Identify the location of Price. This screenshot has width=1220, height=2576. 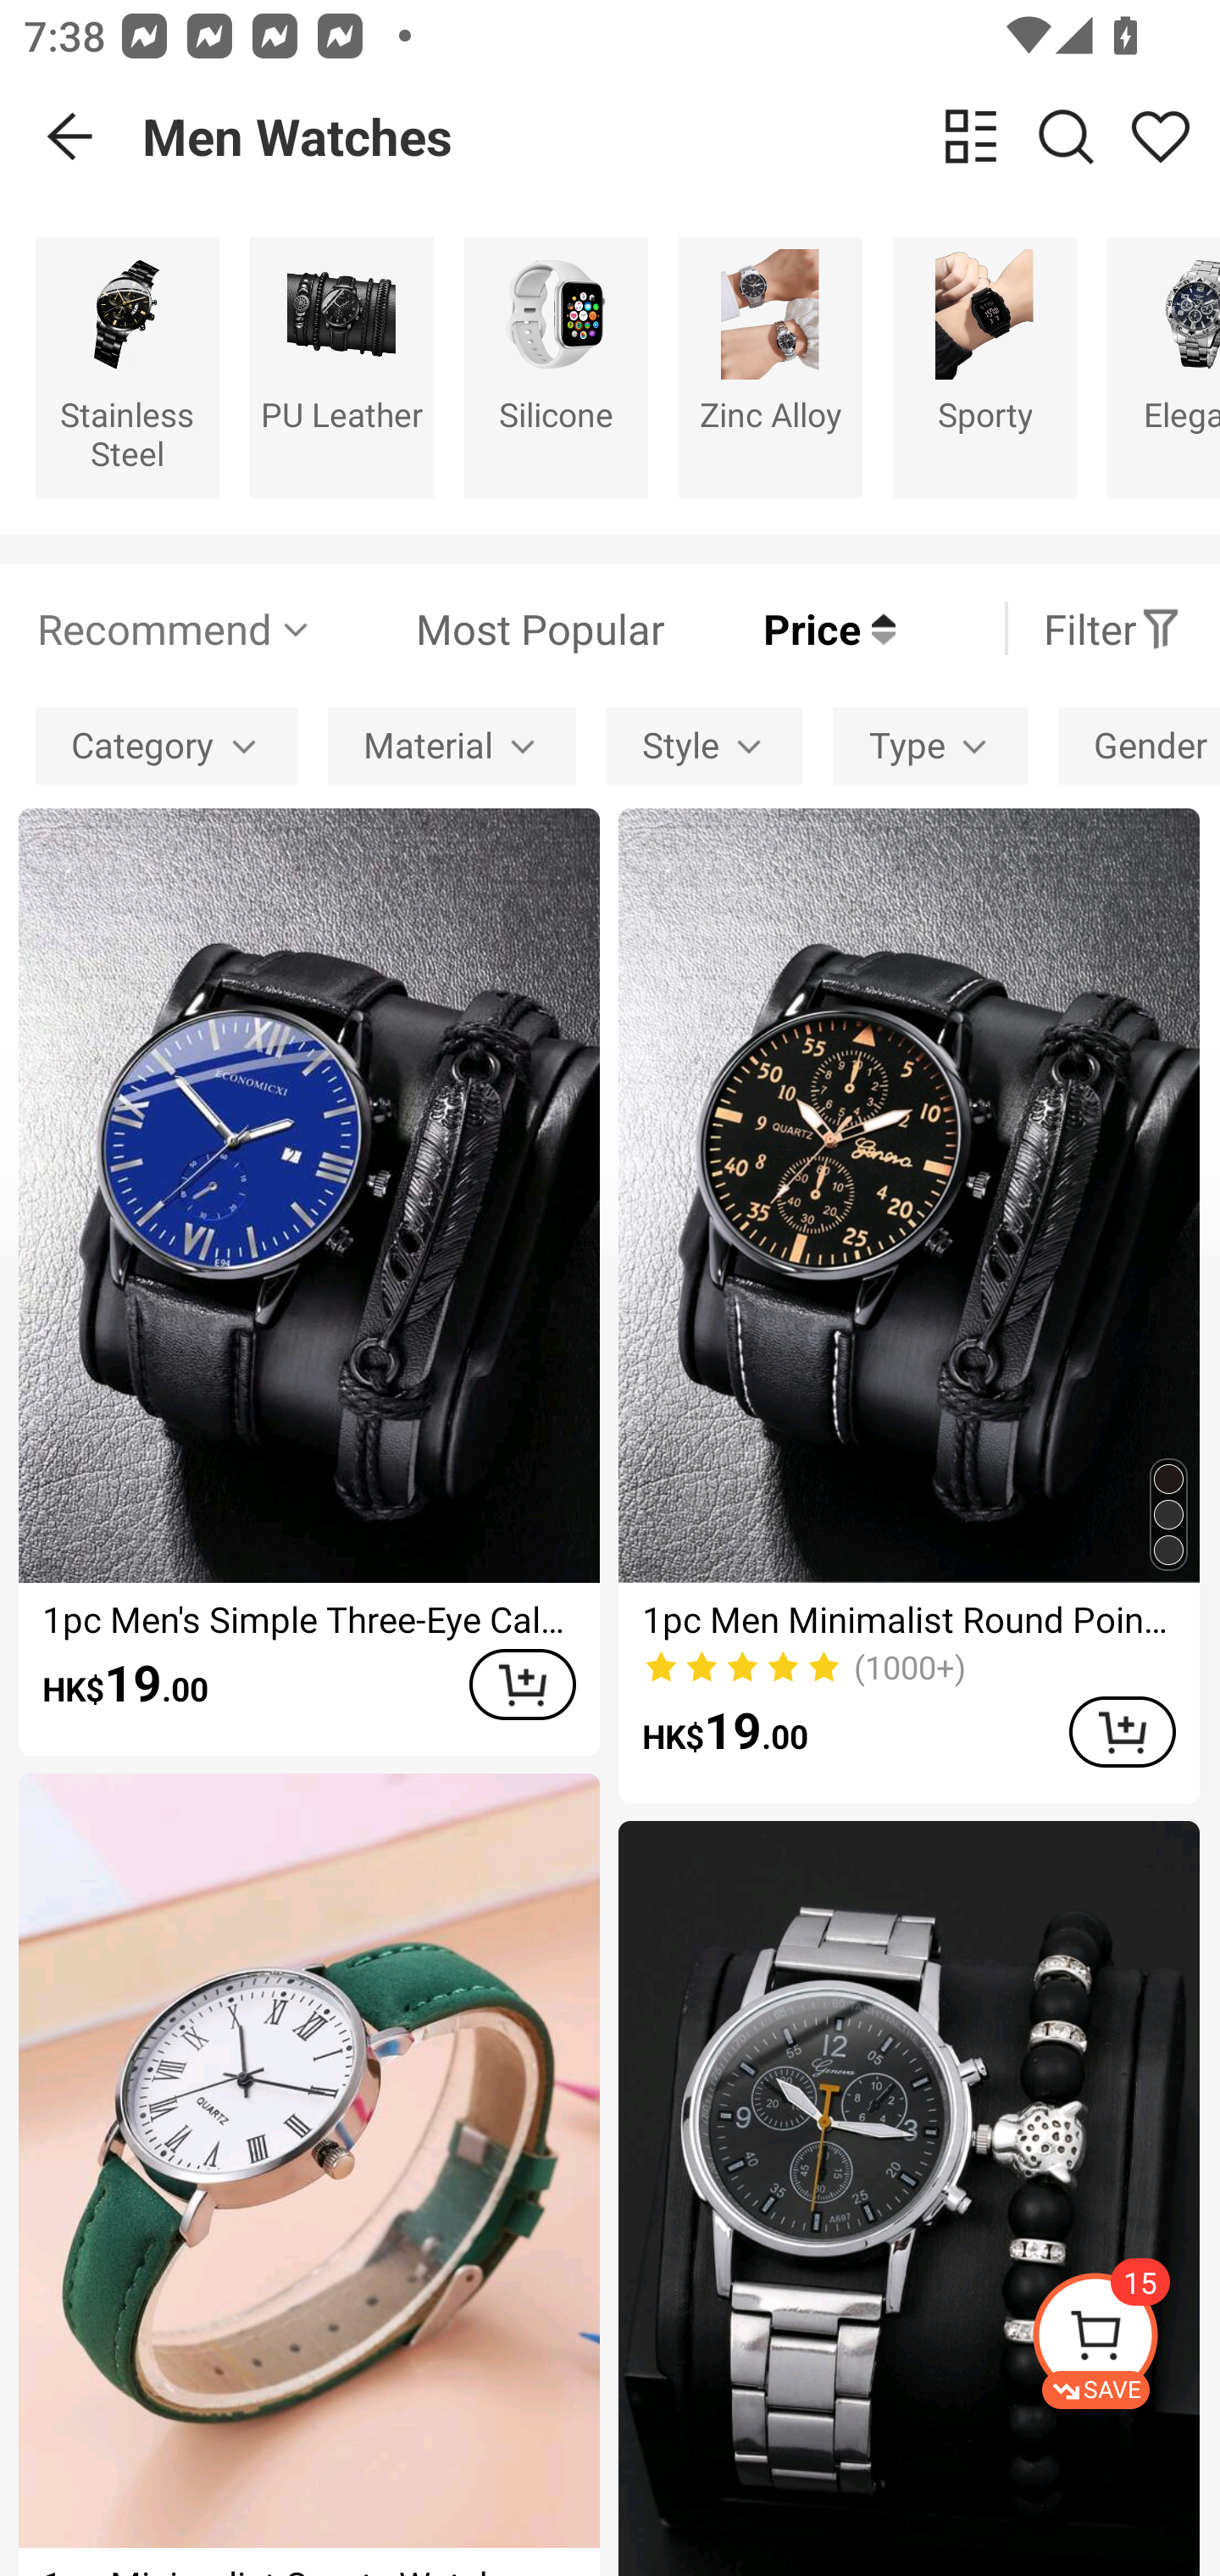
(779, 628).